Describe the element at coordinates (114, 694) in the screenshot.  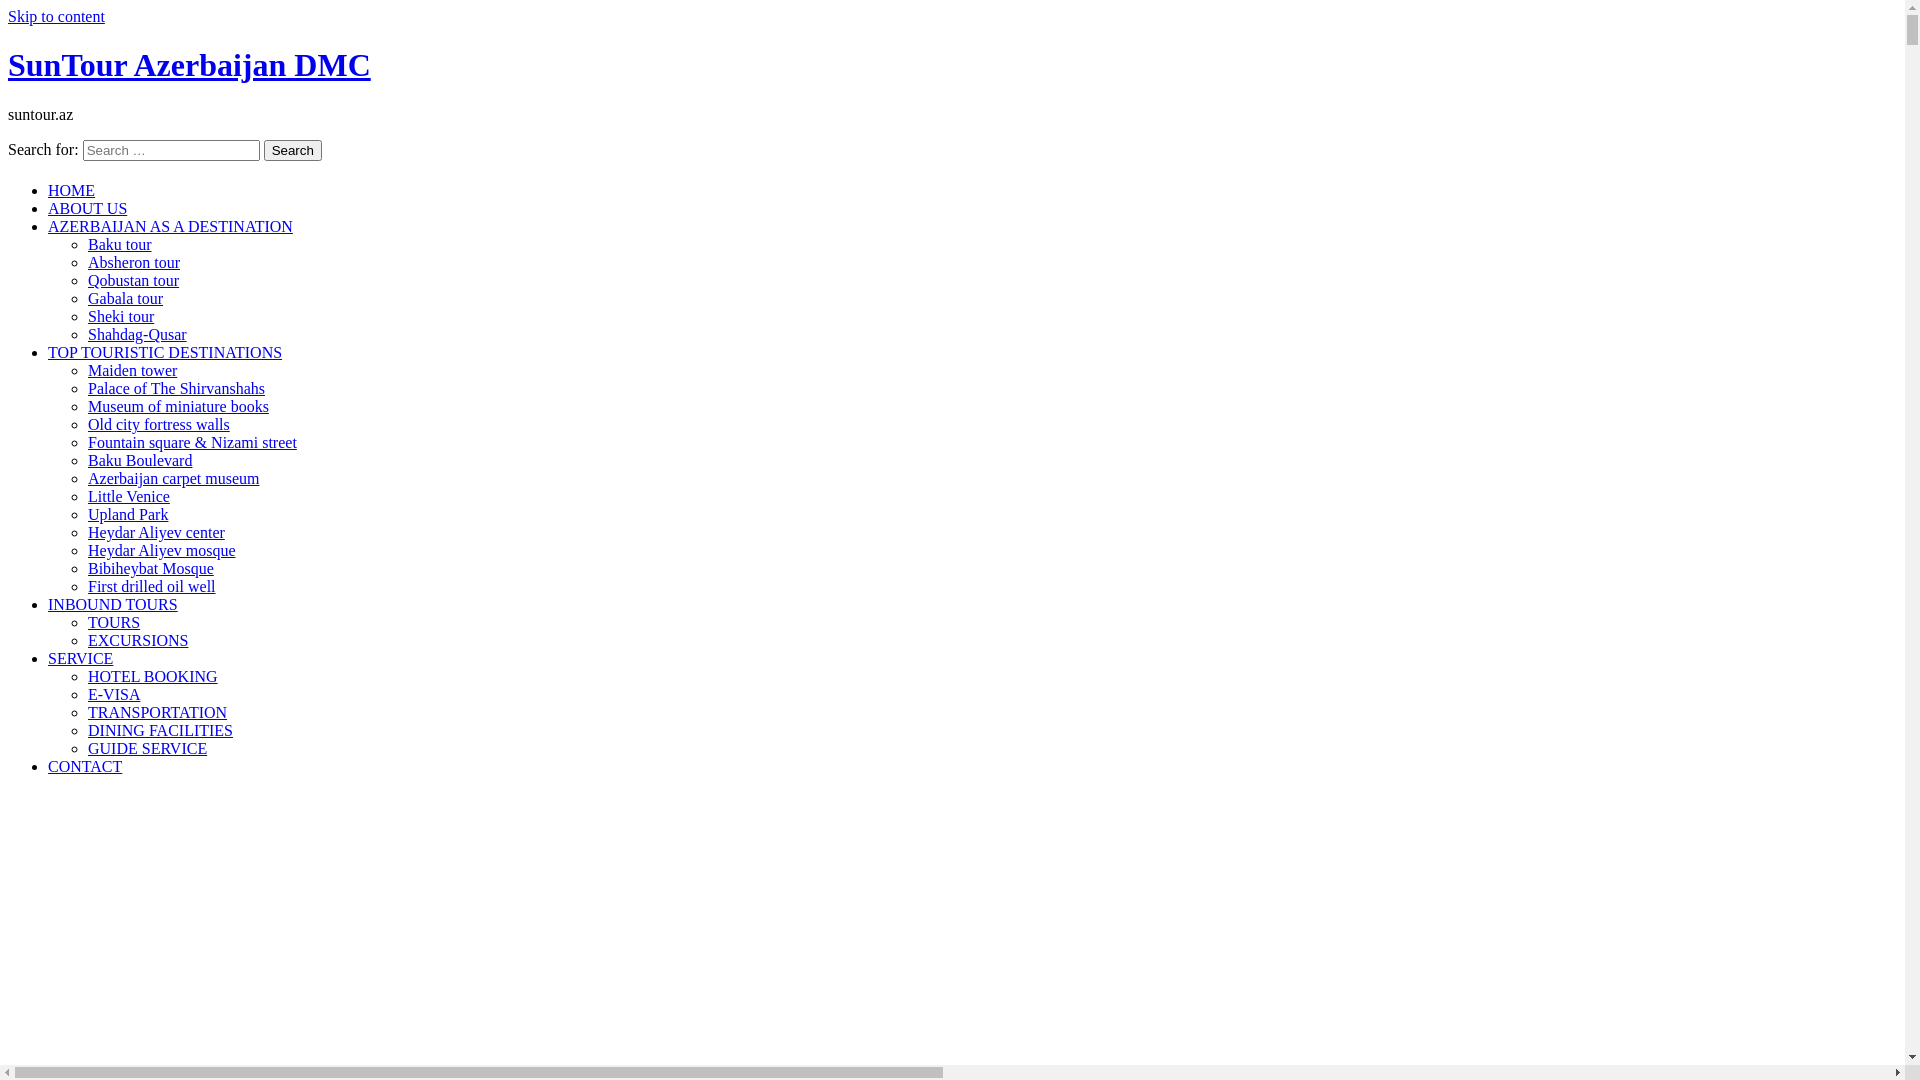
I see `E-VISA` at that location.